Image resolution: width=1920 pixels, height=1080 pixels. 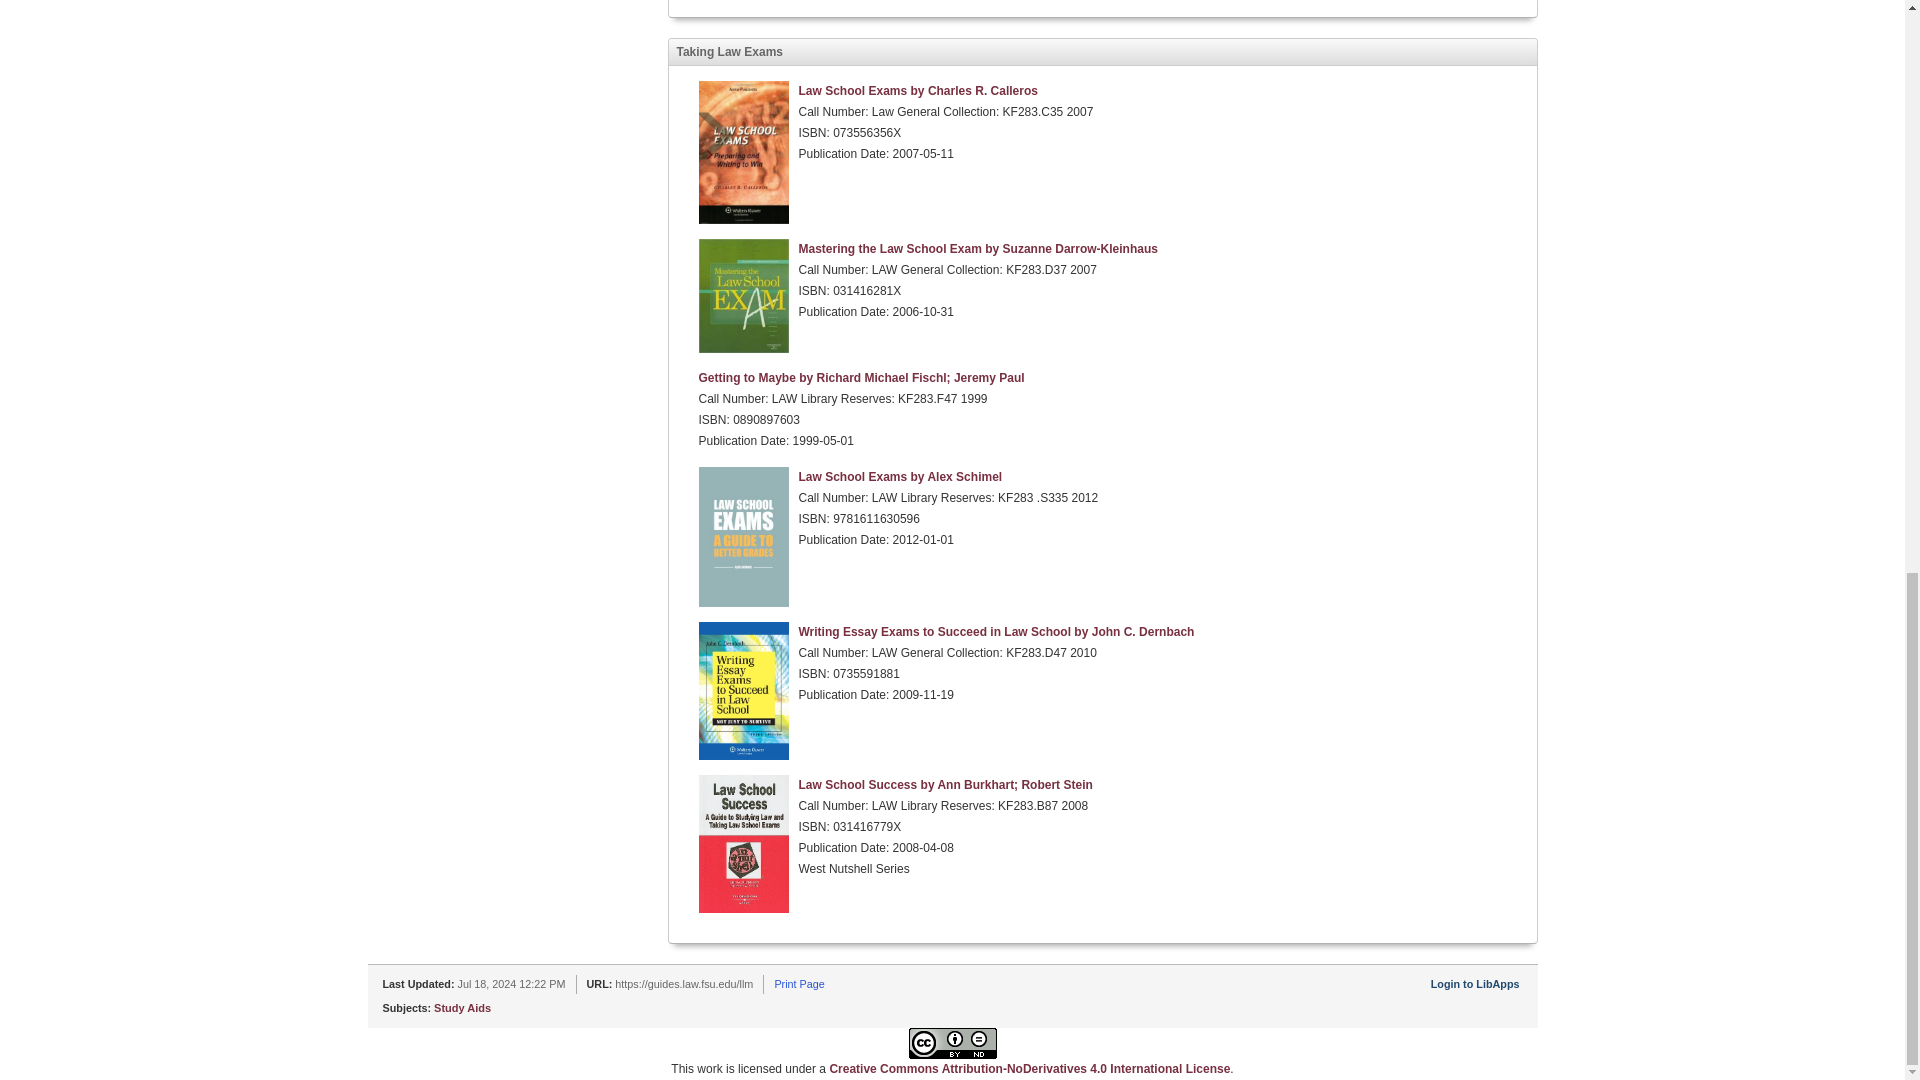 What do you see at coordinates (978, 248) in the screenshot?
I see `Mastering the Law School Exam by Suzanne Darrow-Kleinhaus` at bounding box center [978, 248].